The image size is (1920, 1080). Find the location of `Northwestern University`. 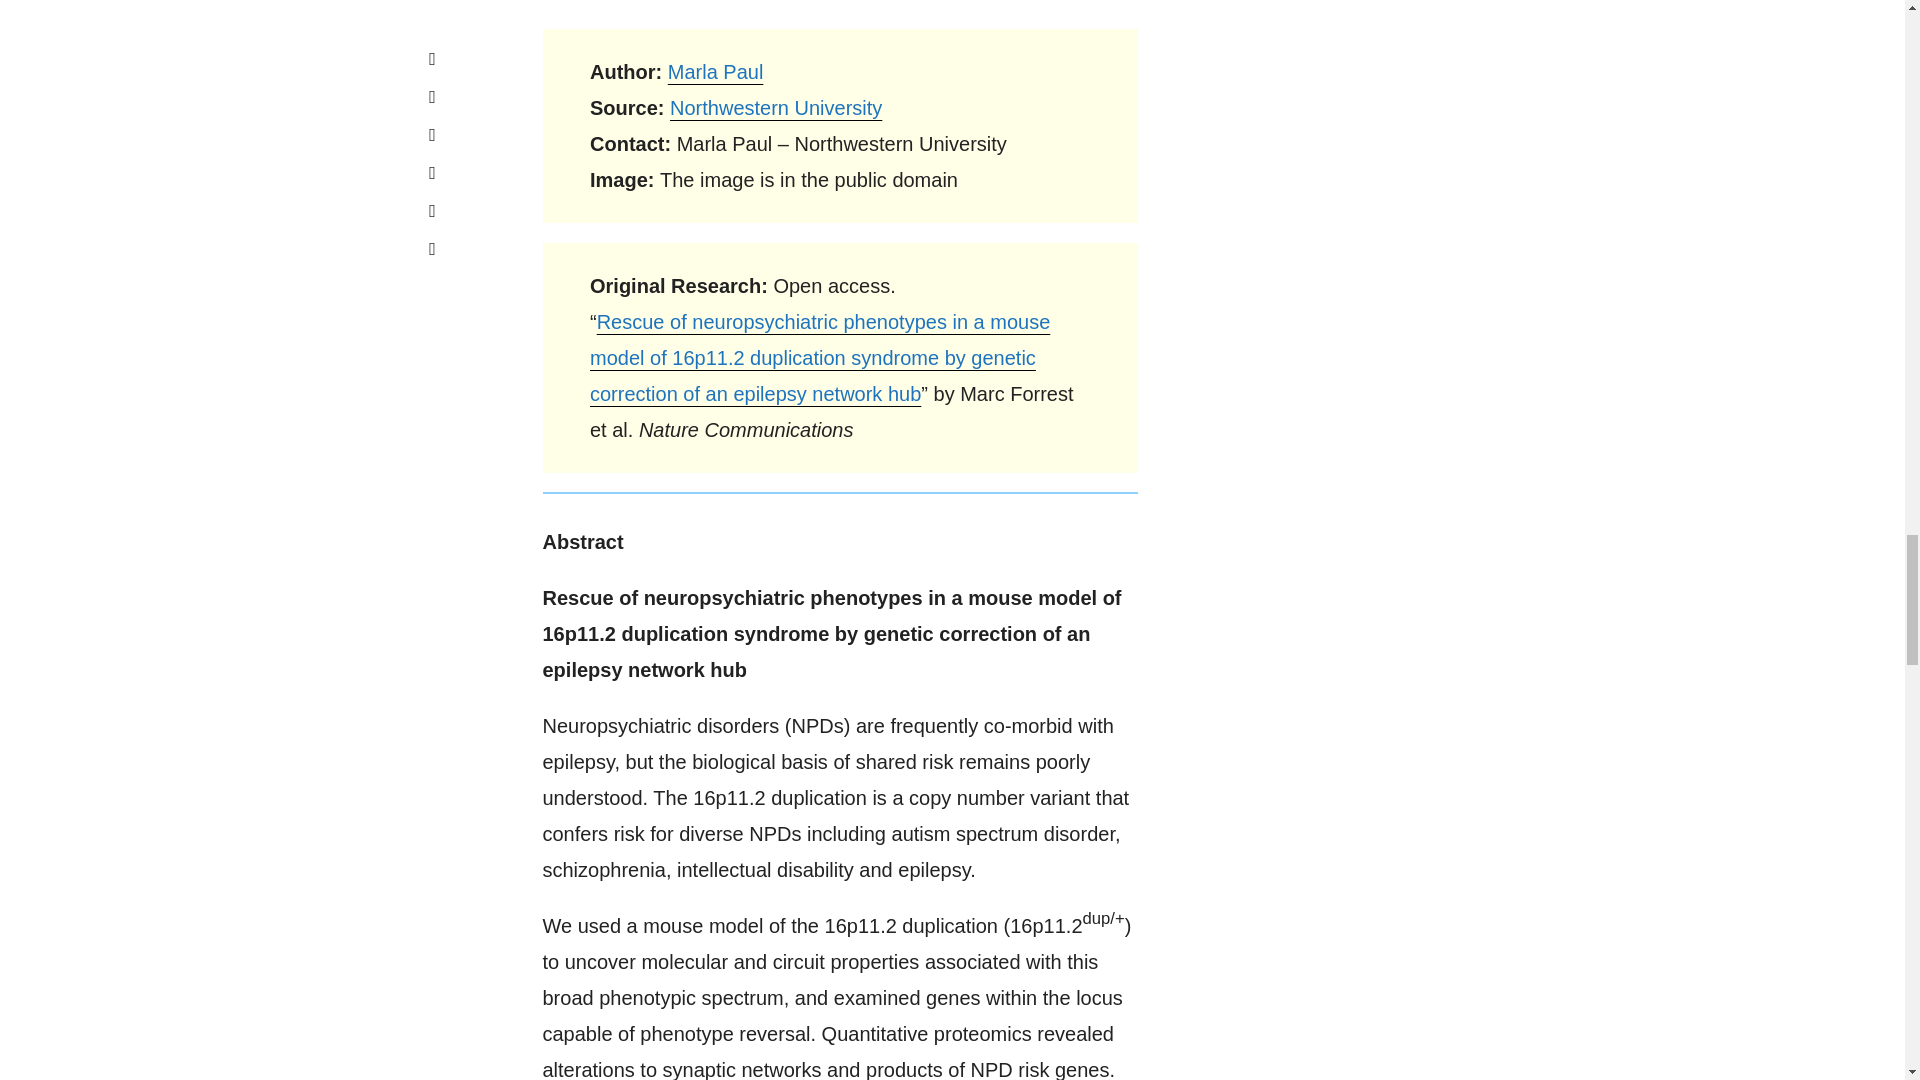

Northwestern University is located at coordinates (776, 108).